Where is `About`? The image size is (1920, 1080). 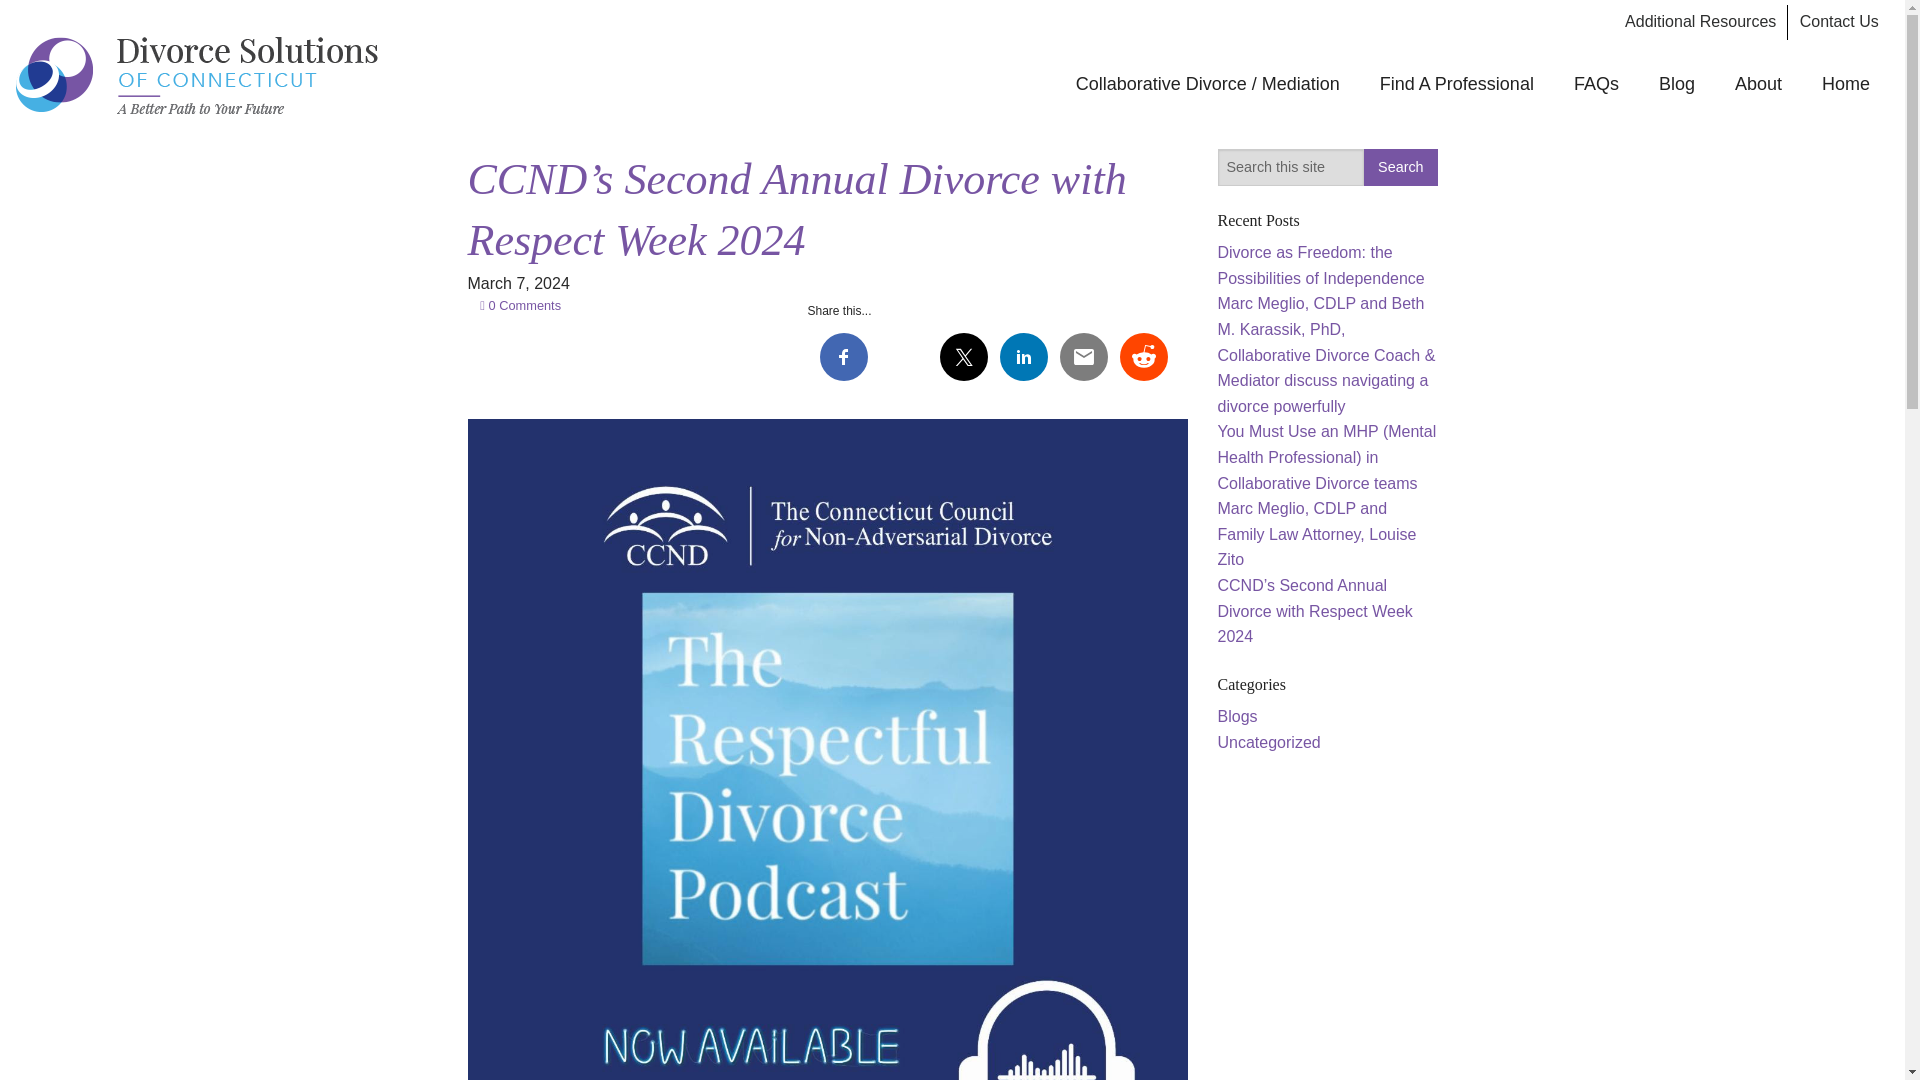 About is located at coordinates (1758, 83).